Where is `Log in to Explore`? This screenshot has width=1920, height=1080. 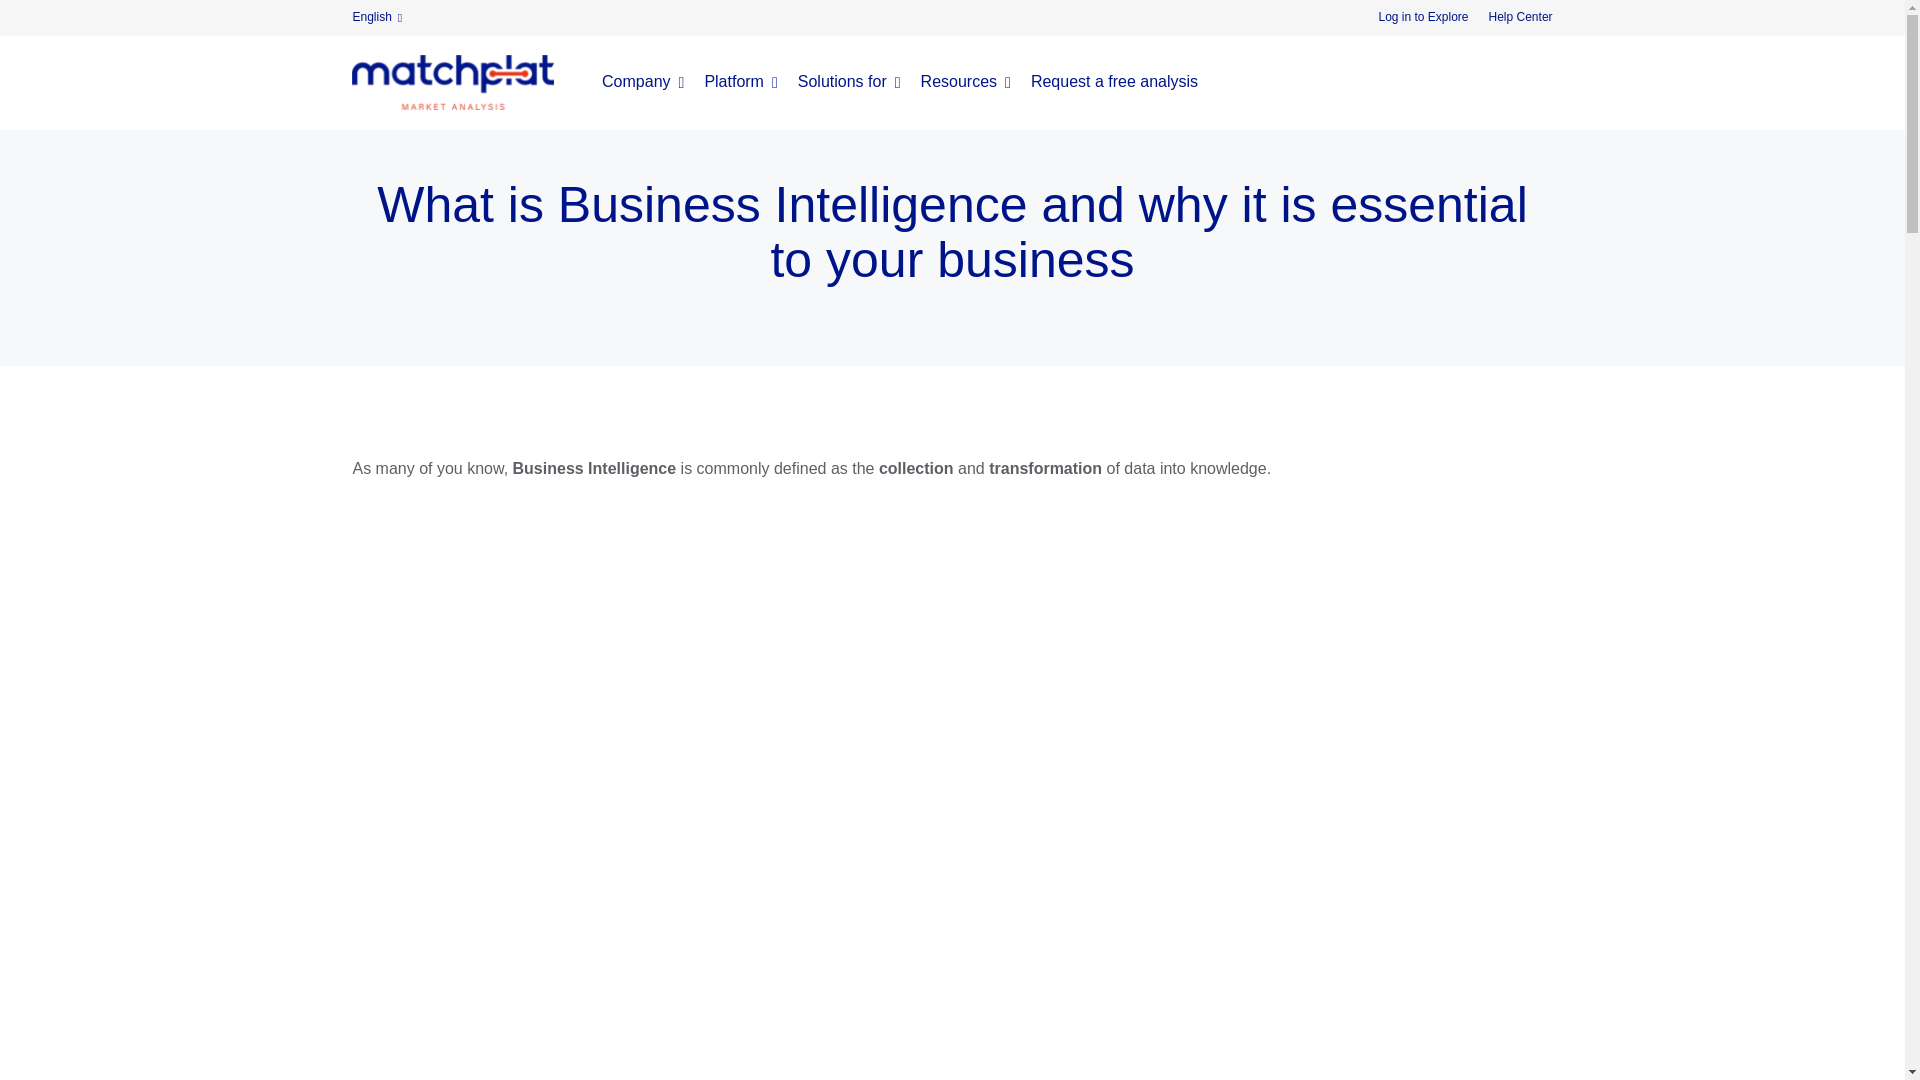
Log in to Explore is located at coordinates (1423, 17).